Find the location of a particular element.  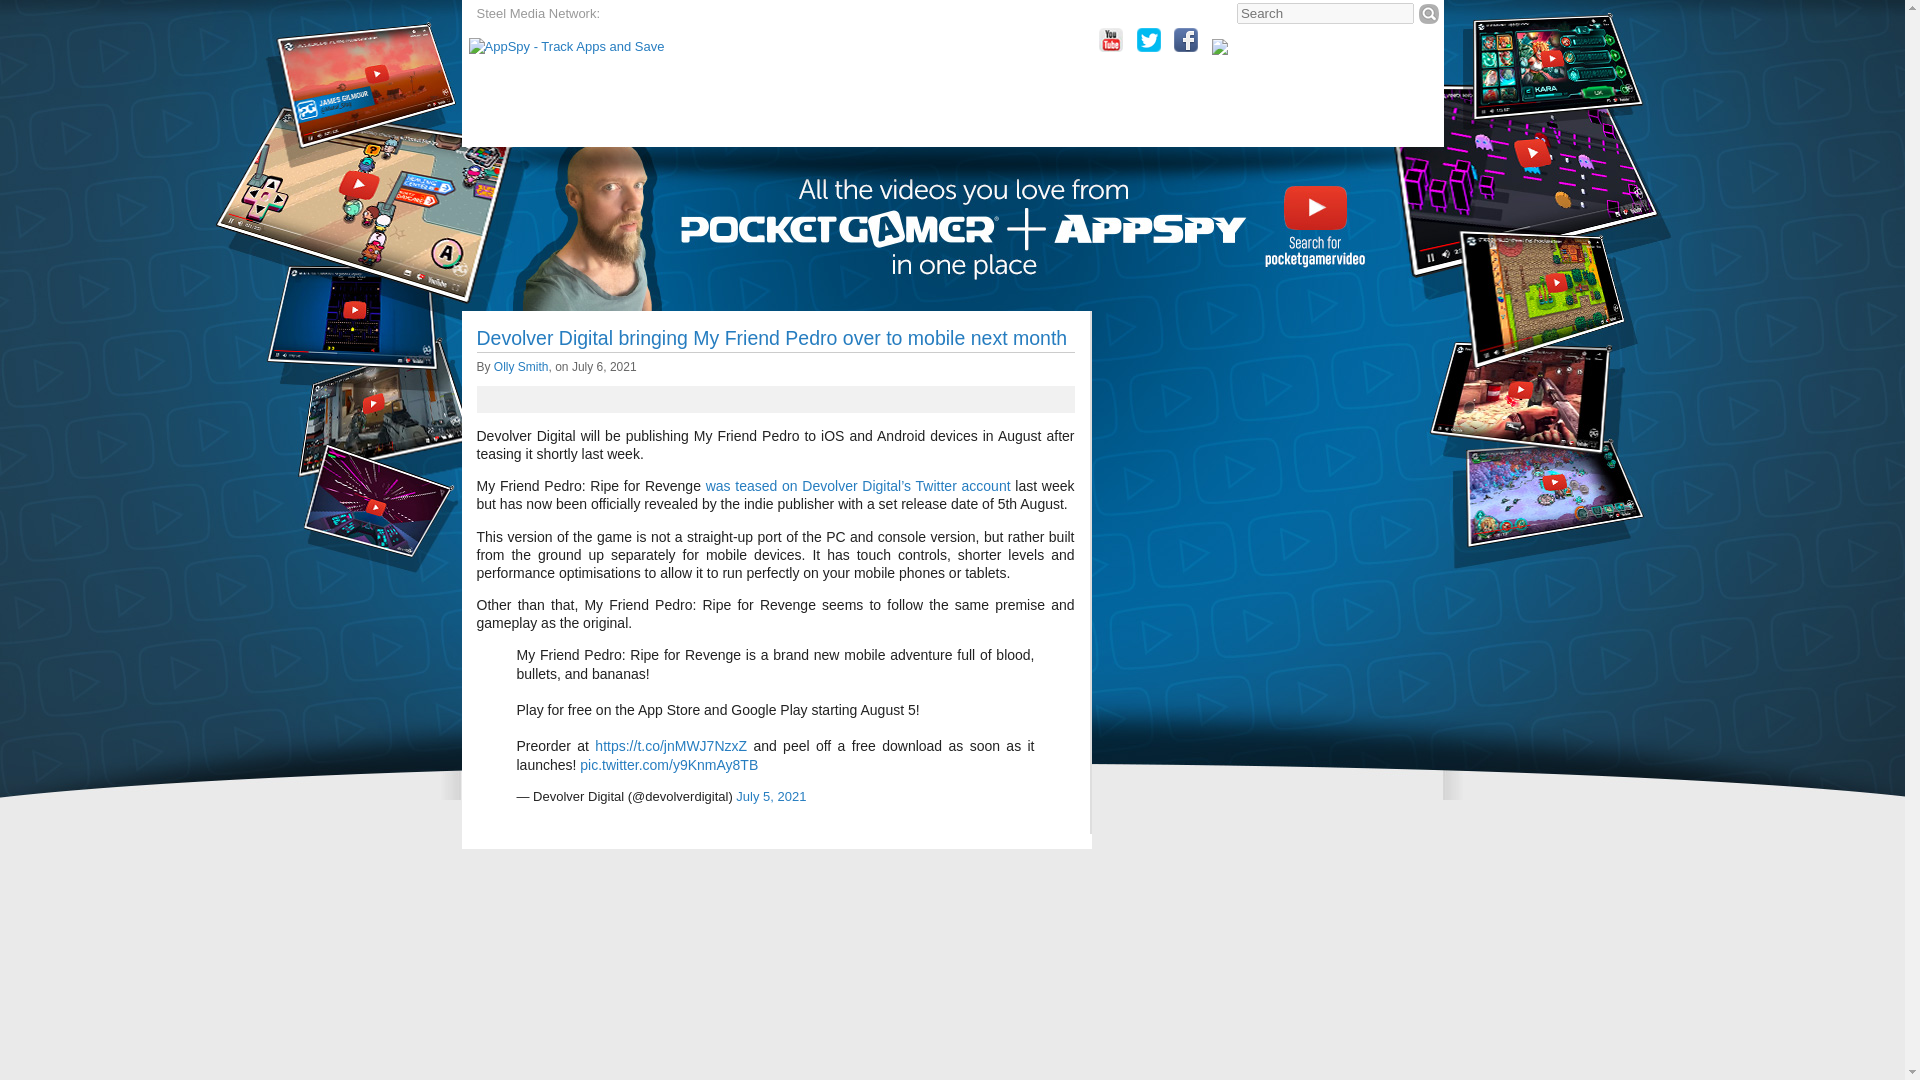

News and Updates is located at coordinates (921, 170).